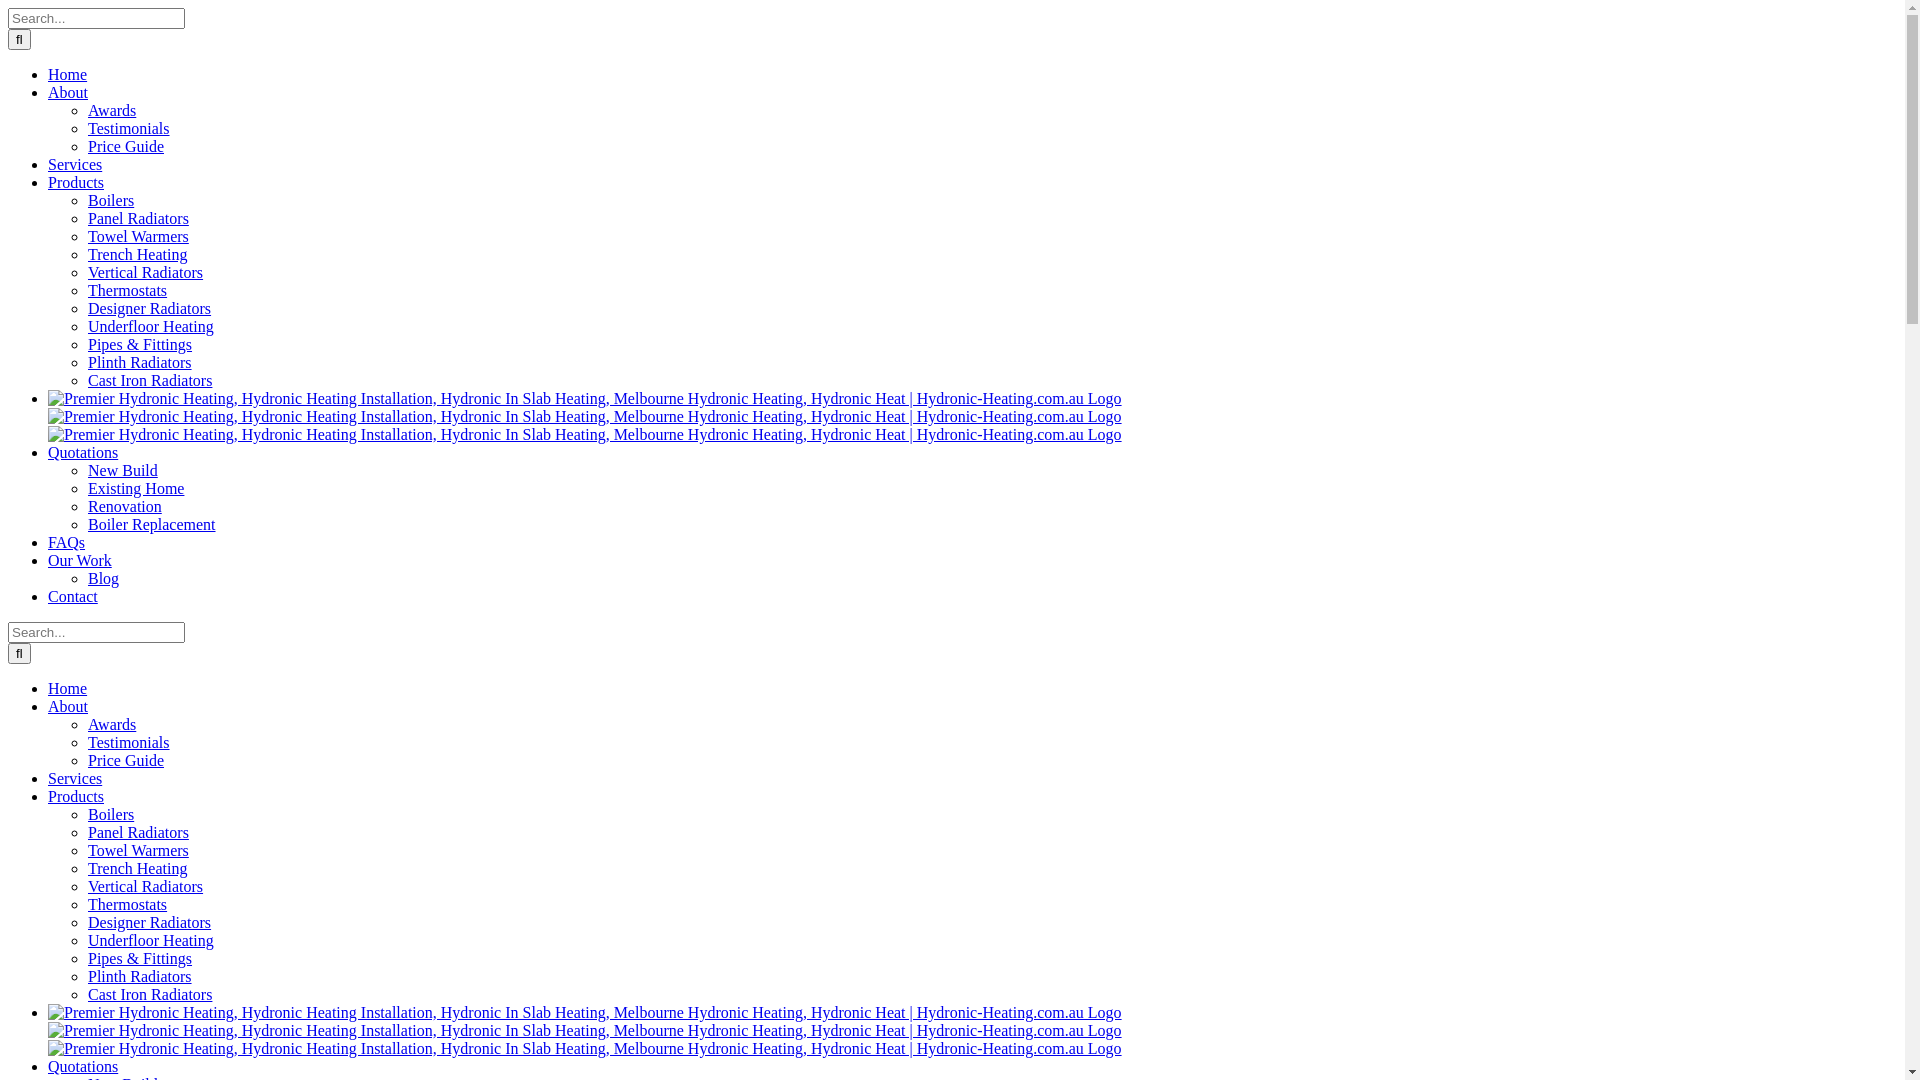 Image resolution: width=1920 pixels, height=1080 pixels. I want to click on Our Work, so click(103, 560).